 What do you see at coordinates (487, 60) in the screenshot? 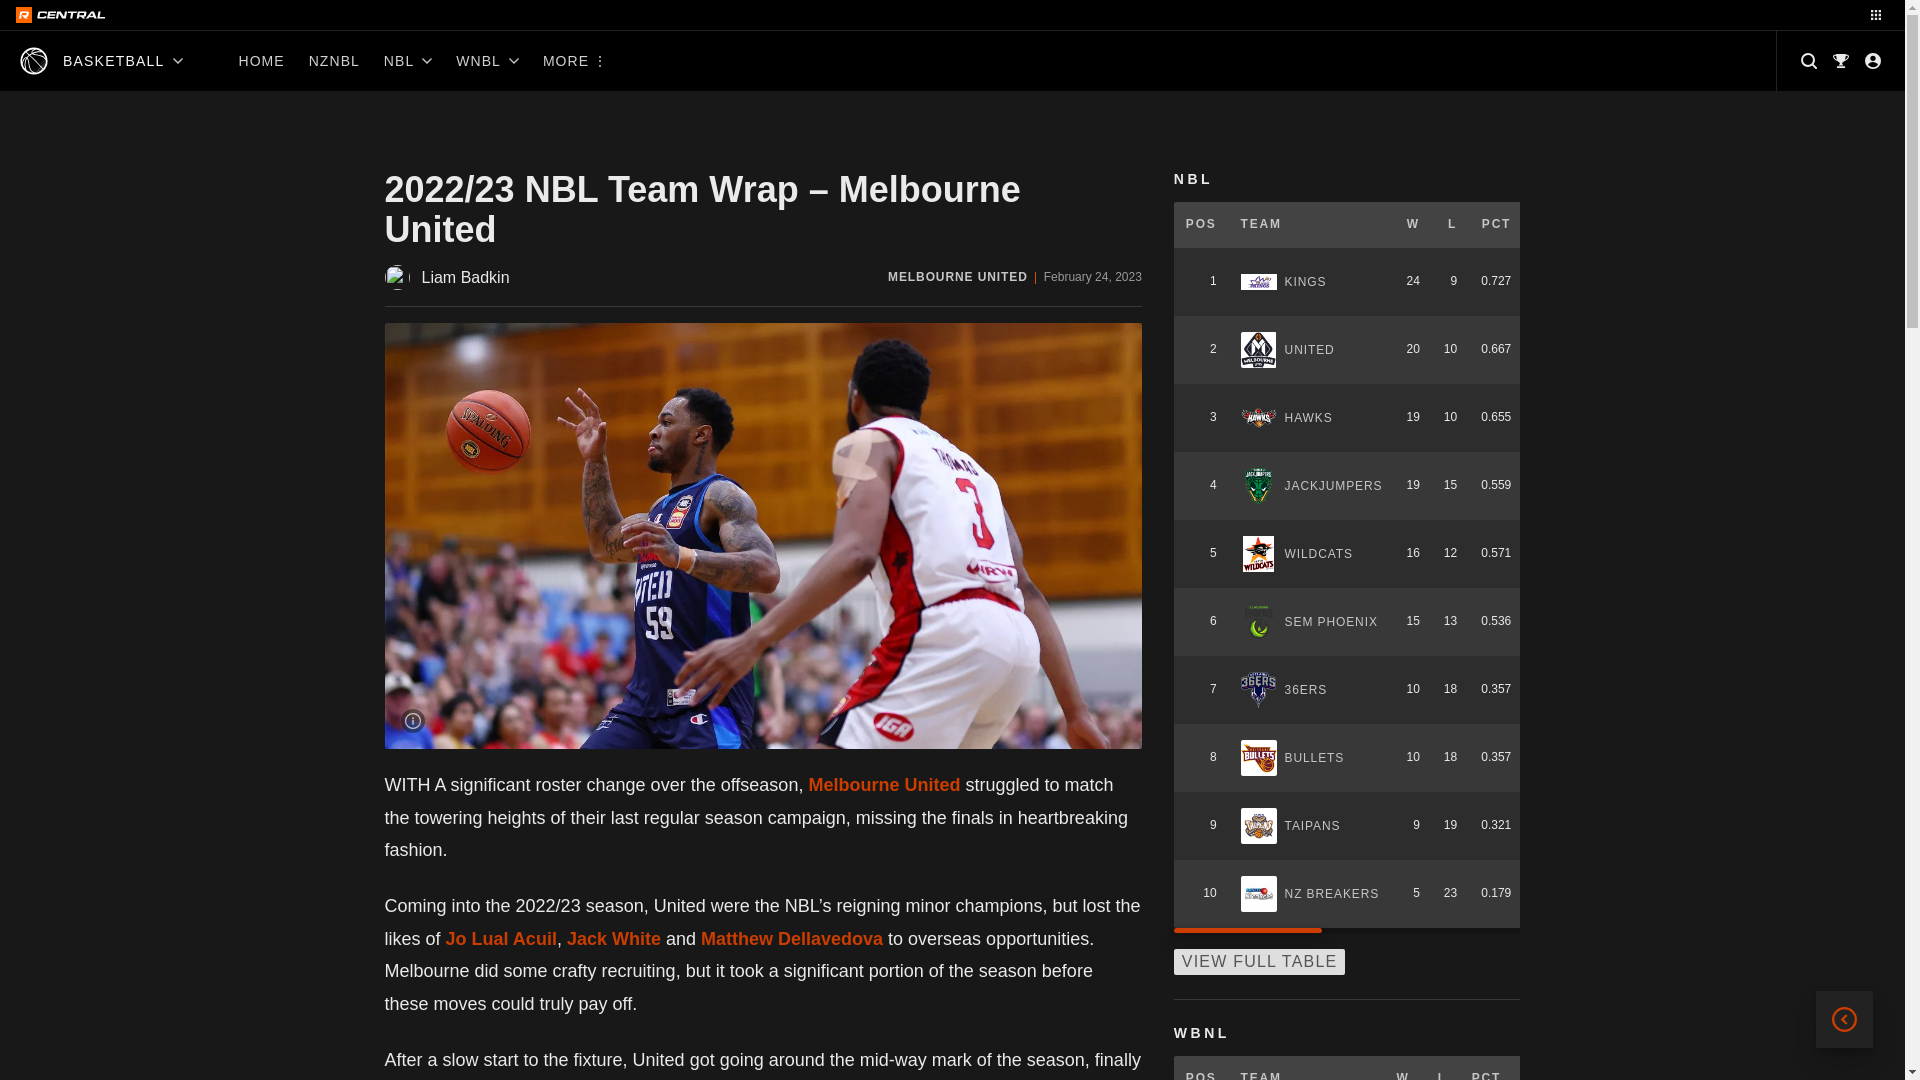
I see `WNBL` at bounding box center [487, 60].